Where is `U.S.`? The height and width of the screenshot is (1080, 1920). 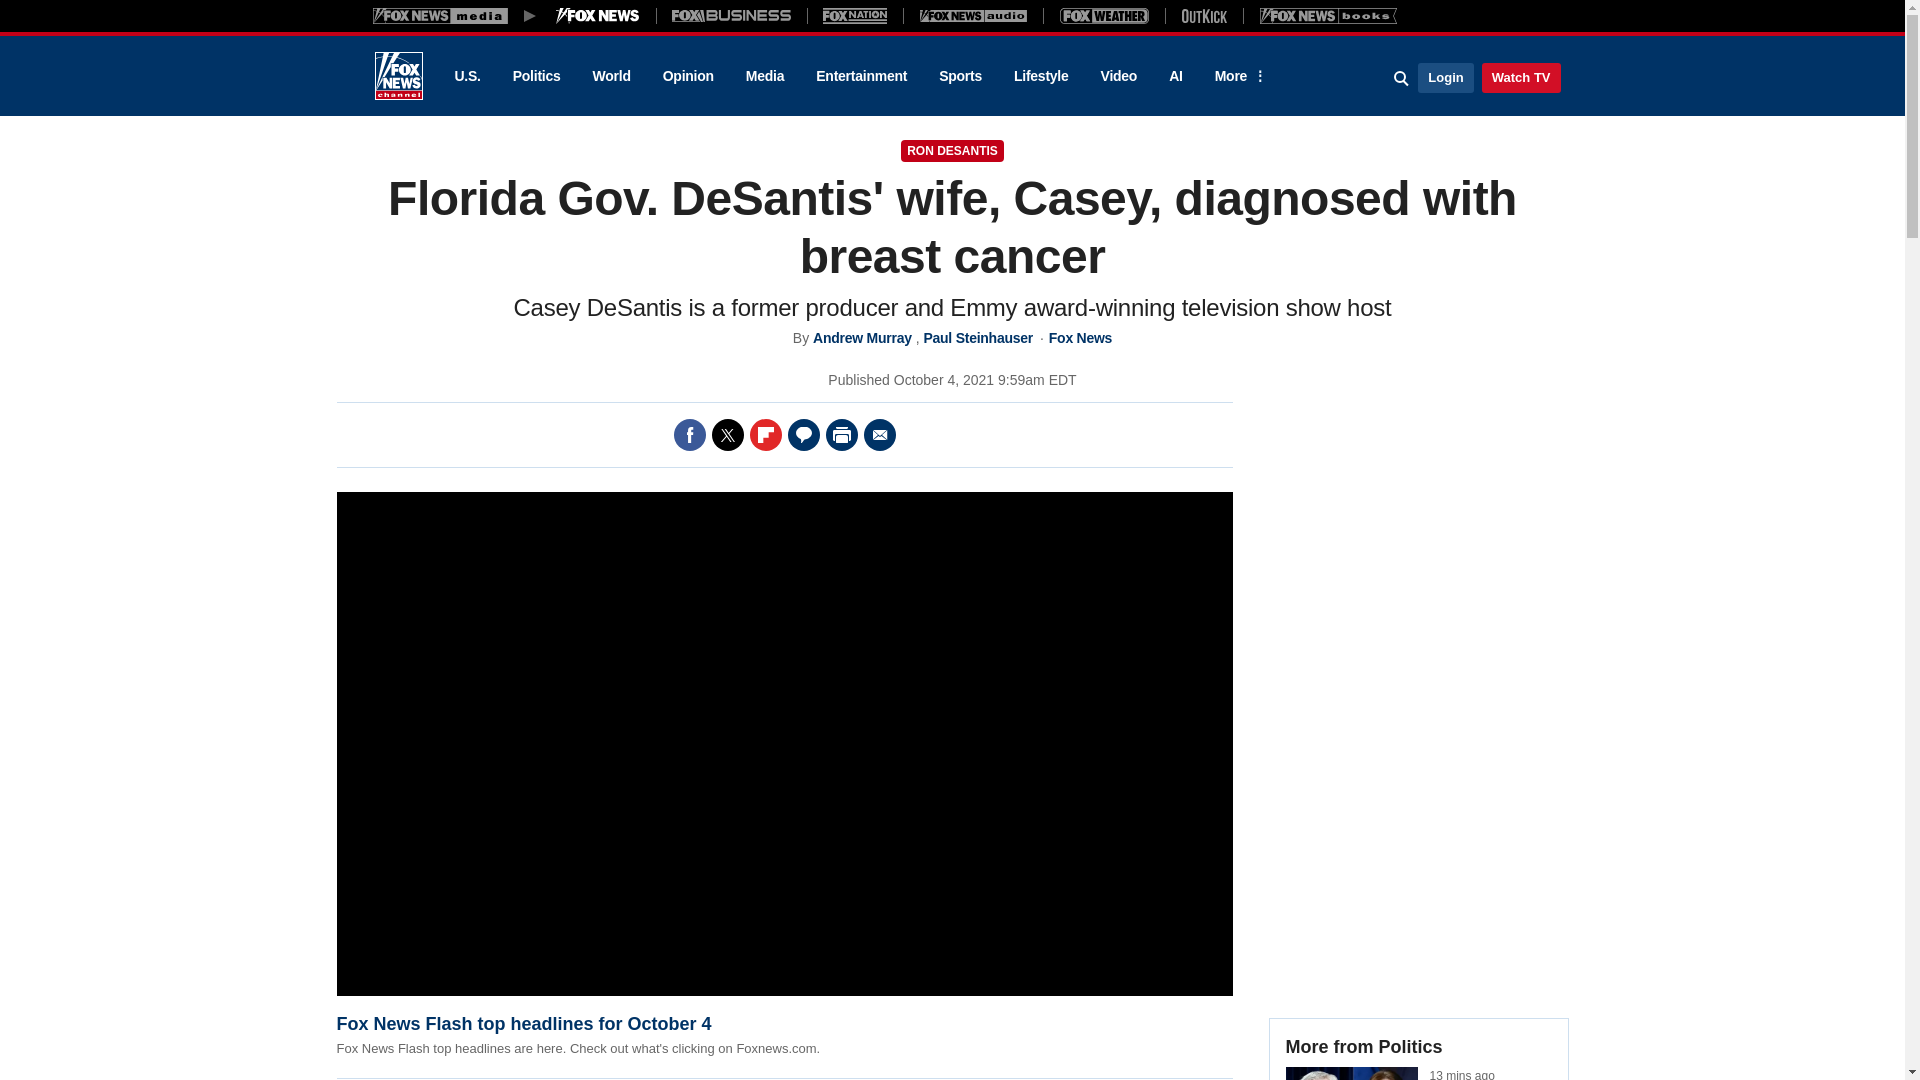
U.S. is located at coordinates (466, 76).